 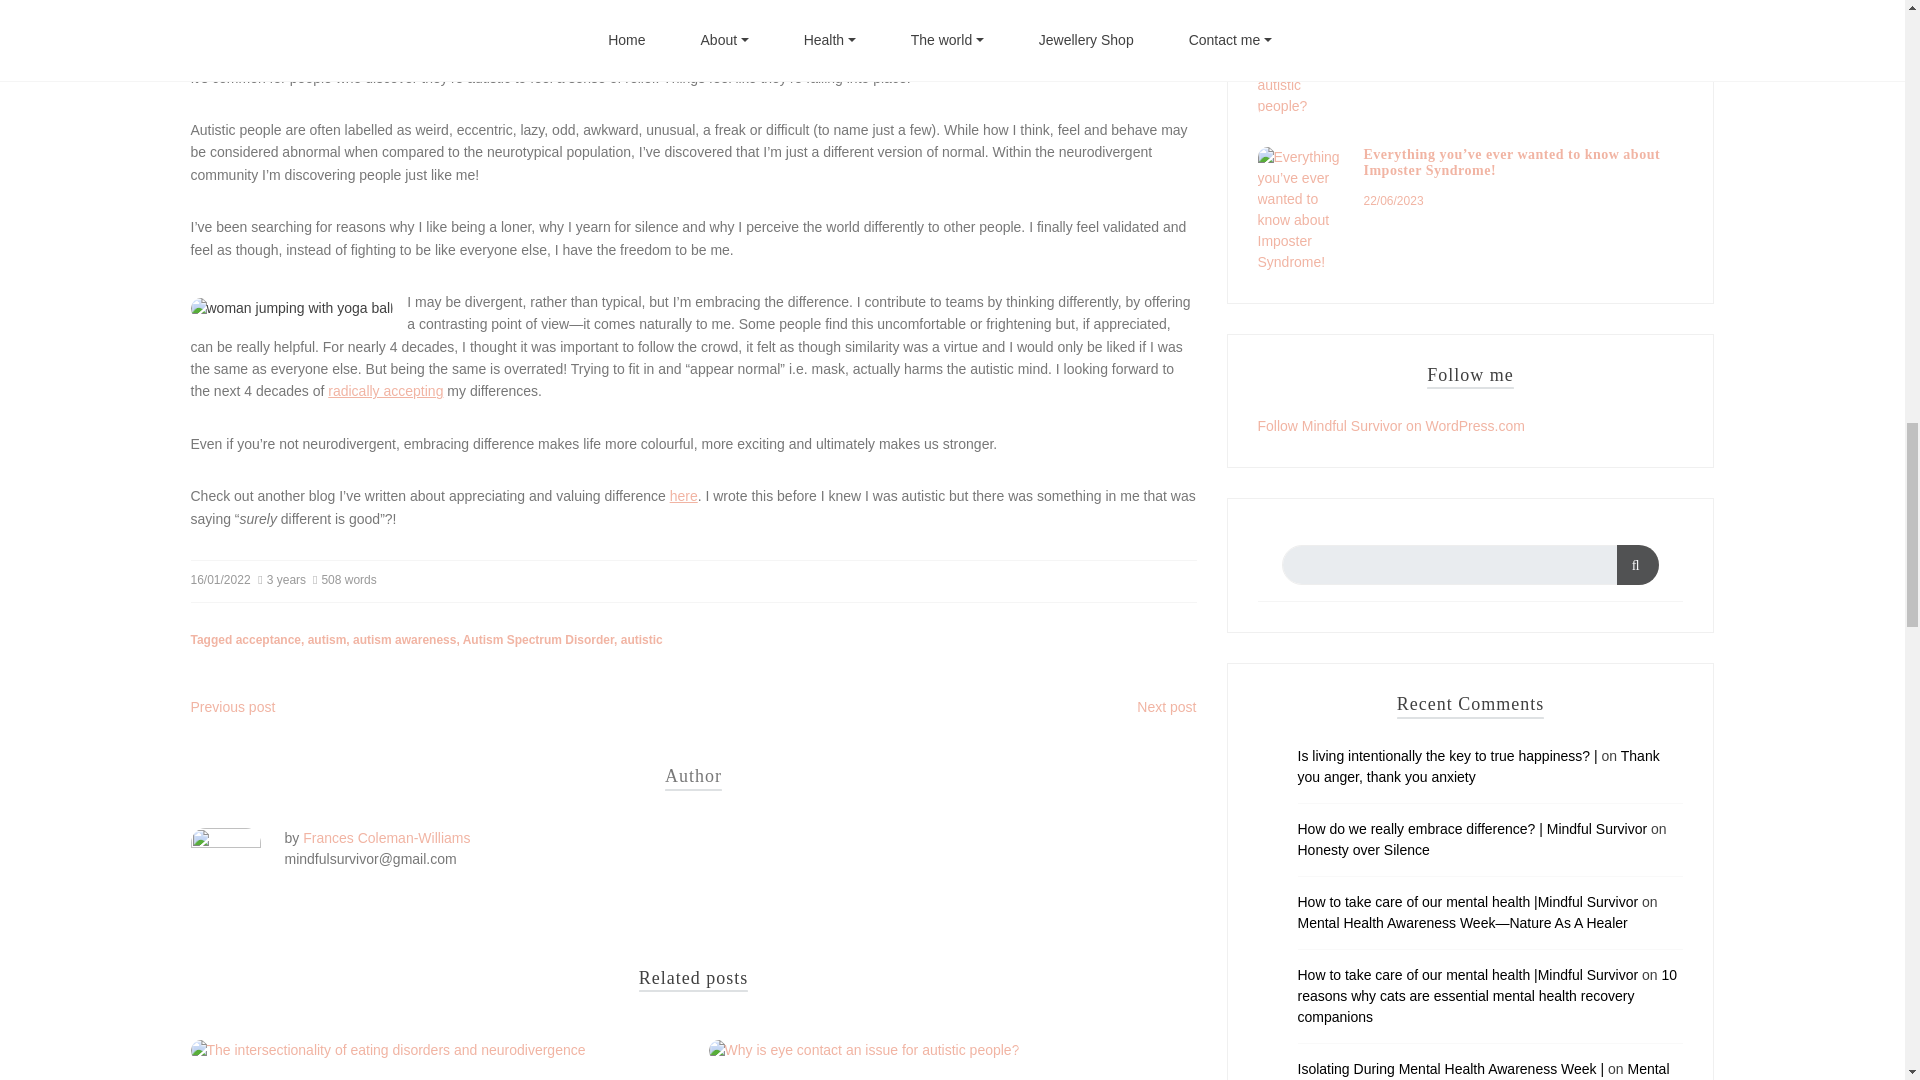 What do you see at coordinates (538, 639) in the screenshot?
I see `Autism Spectrum Disorder` at bounding box center [538, 639].